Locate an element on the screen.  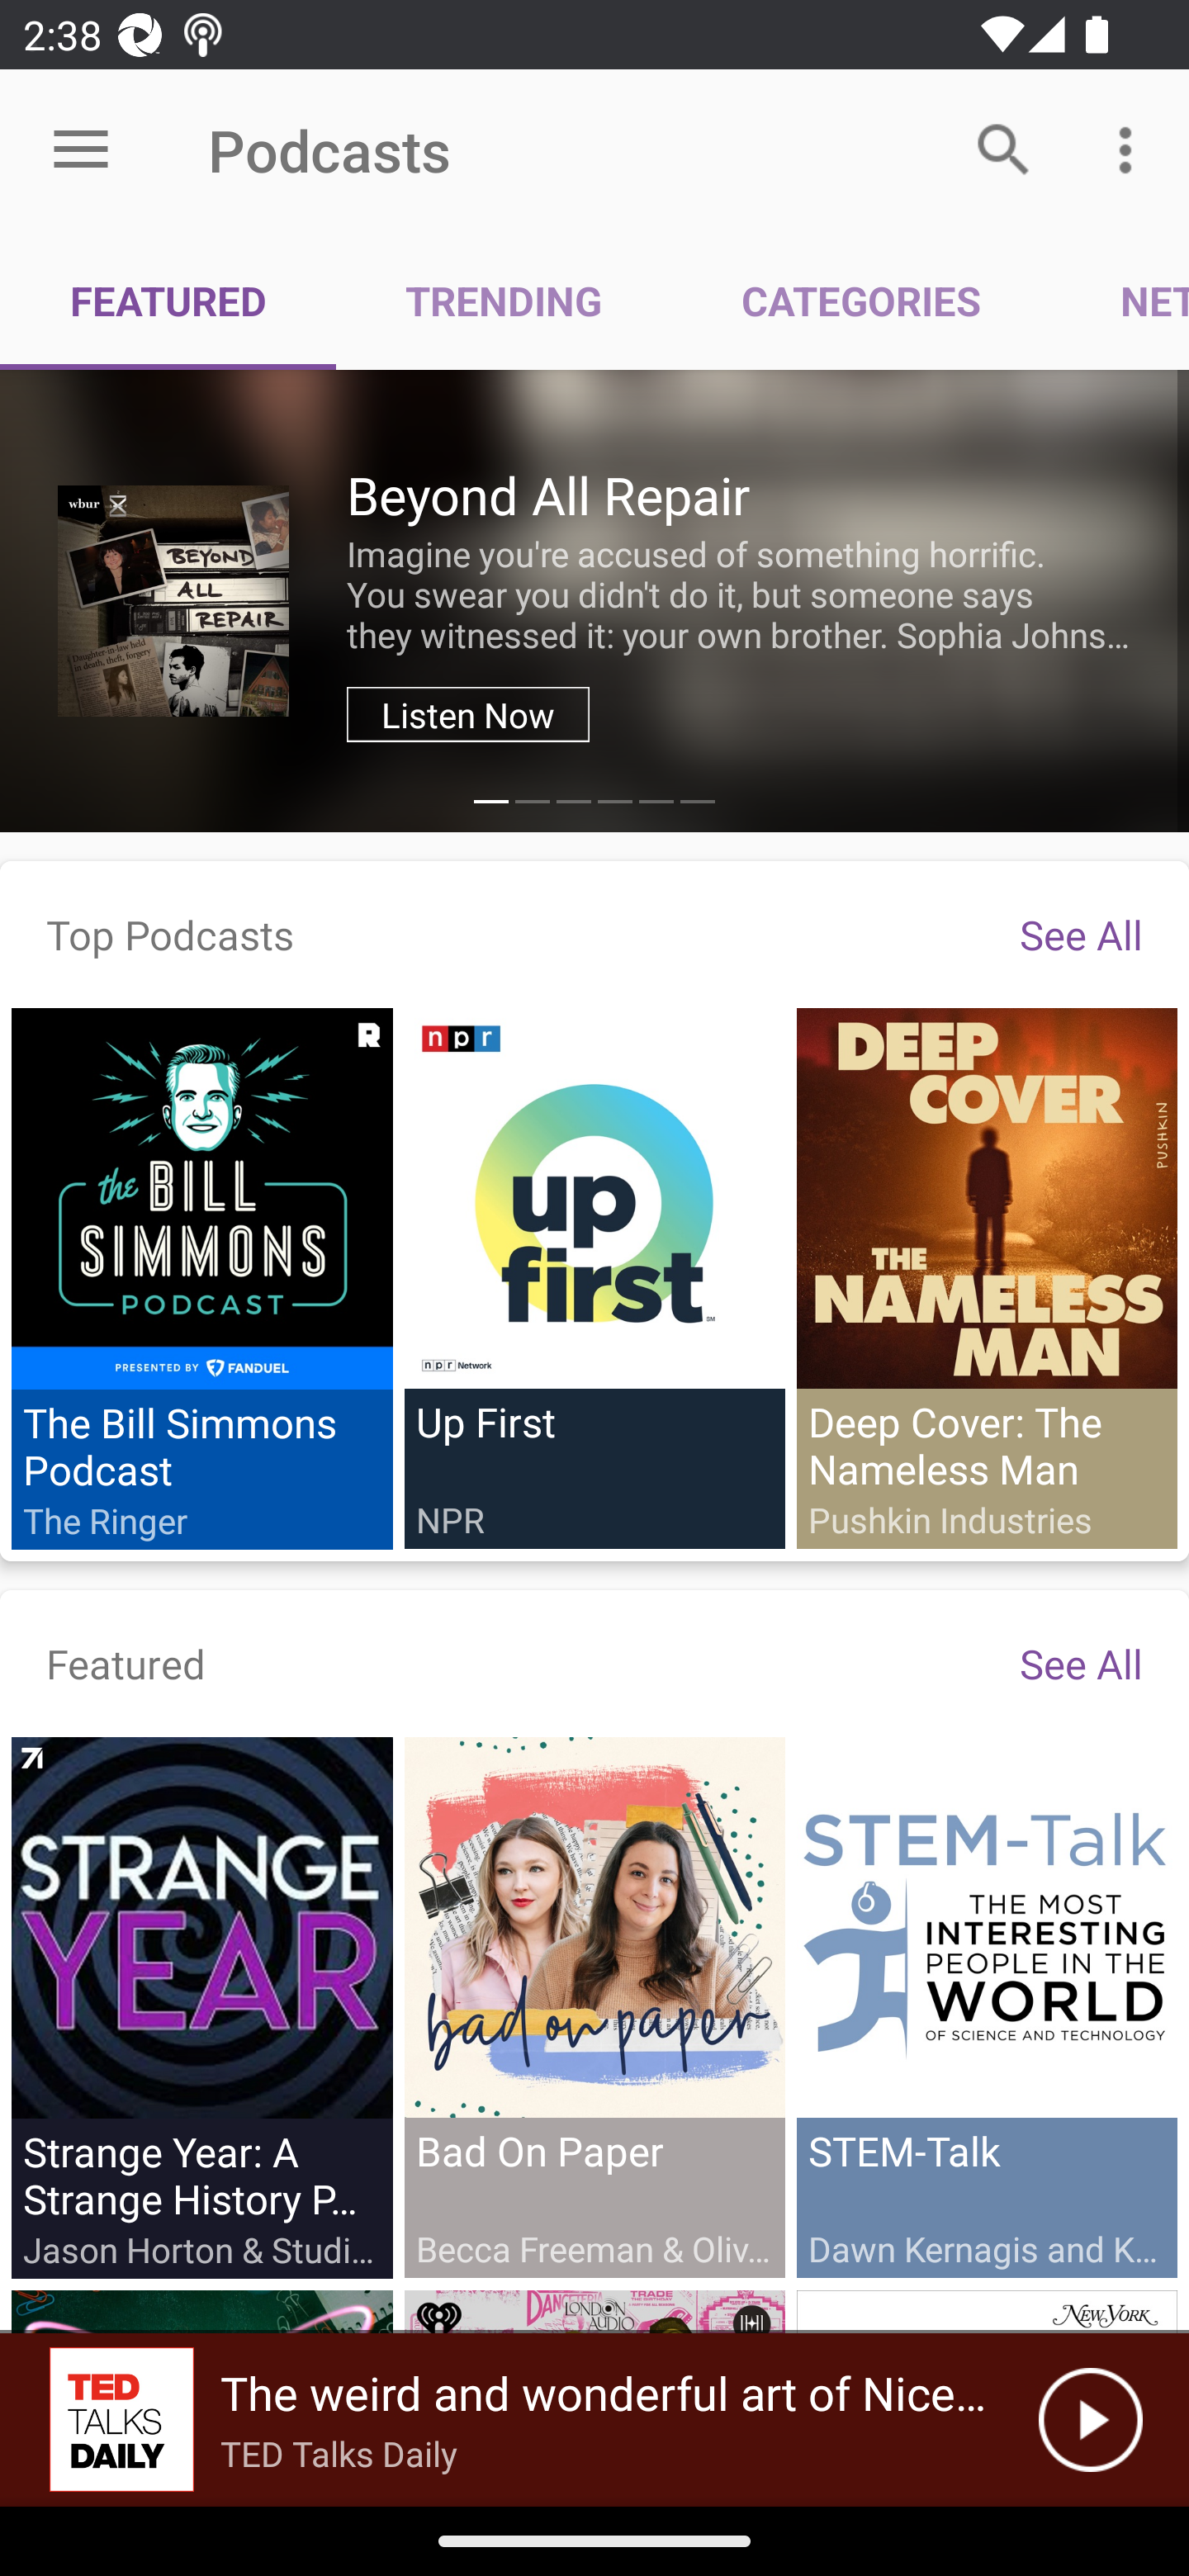
See All is located at coordinates (1081, 1663).